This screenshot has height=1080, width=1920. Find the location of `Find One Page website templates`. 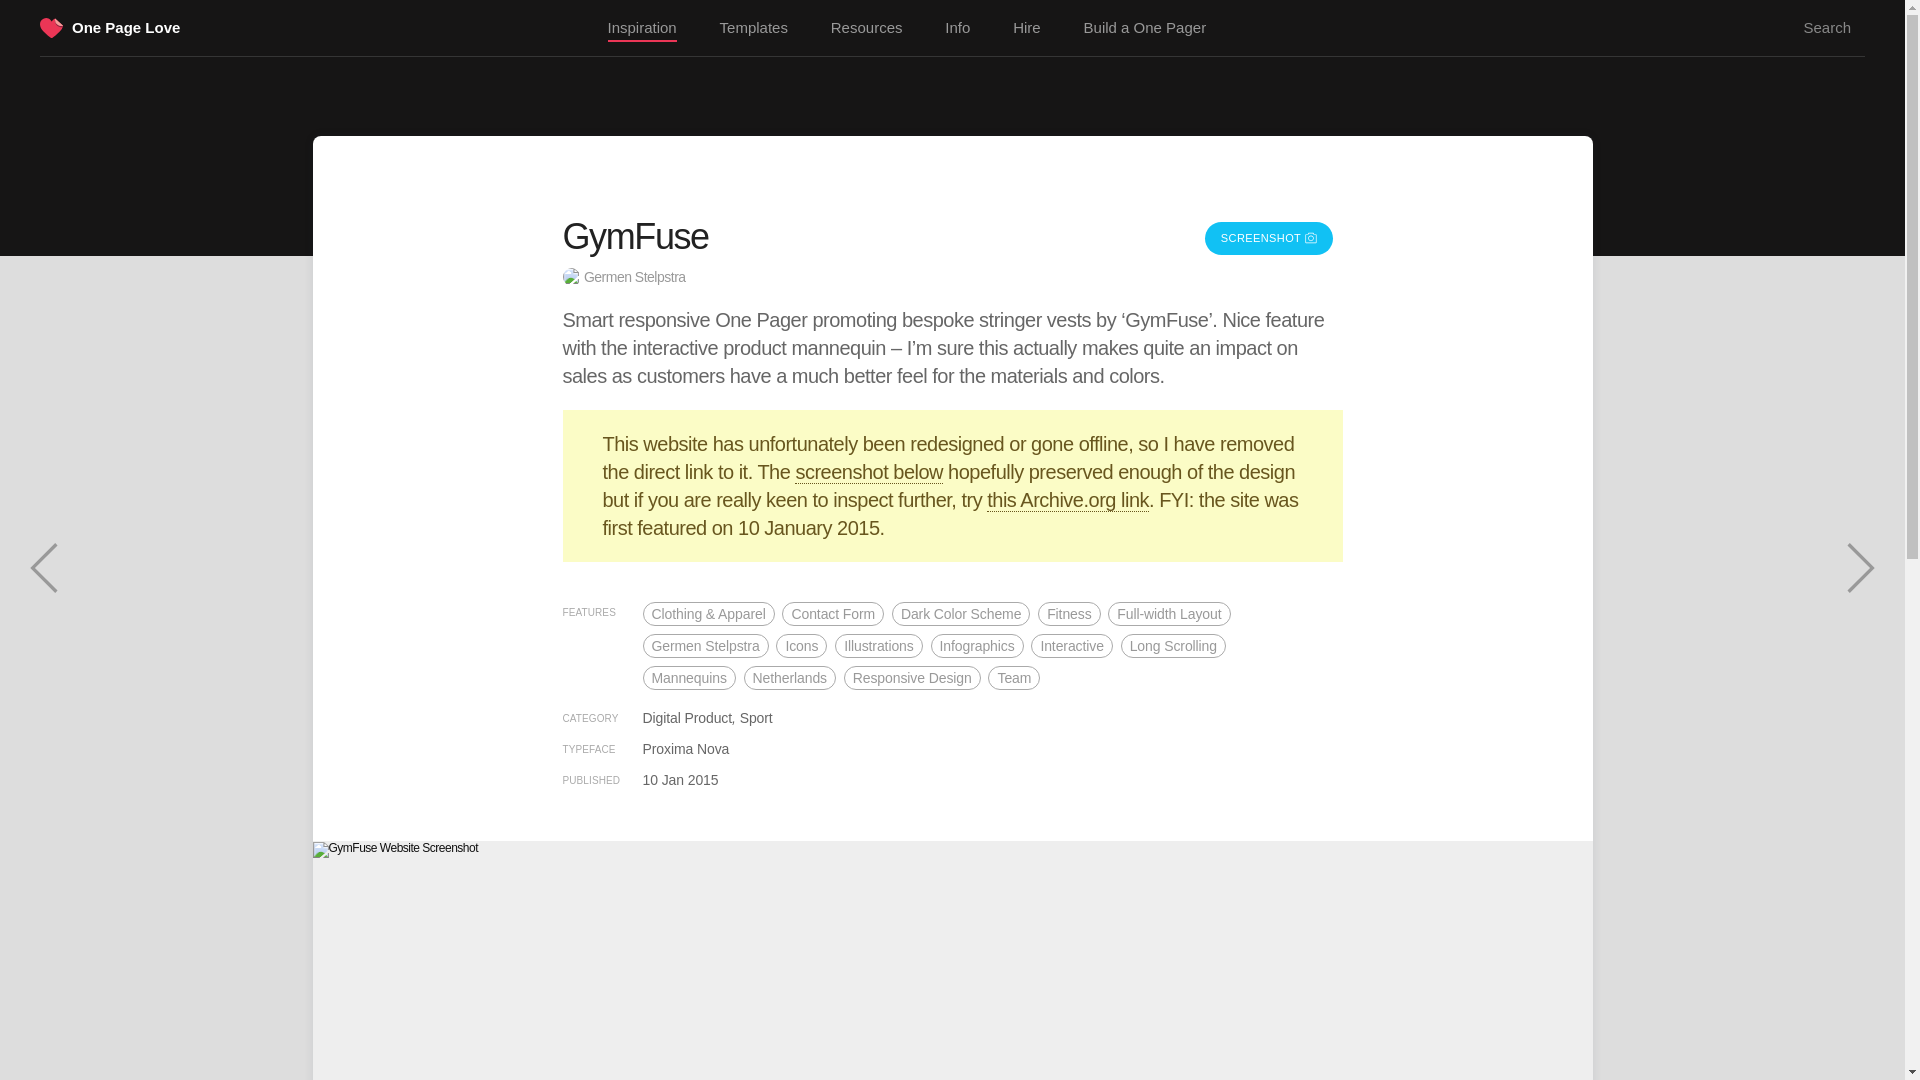

Find One Page website templates is located at coordinates (754, 28).